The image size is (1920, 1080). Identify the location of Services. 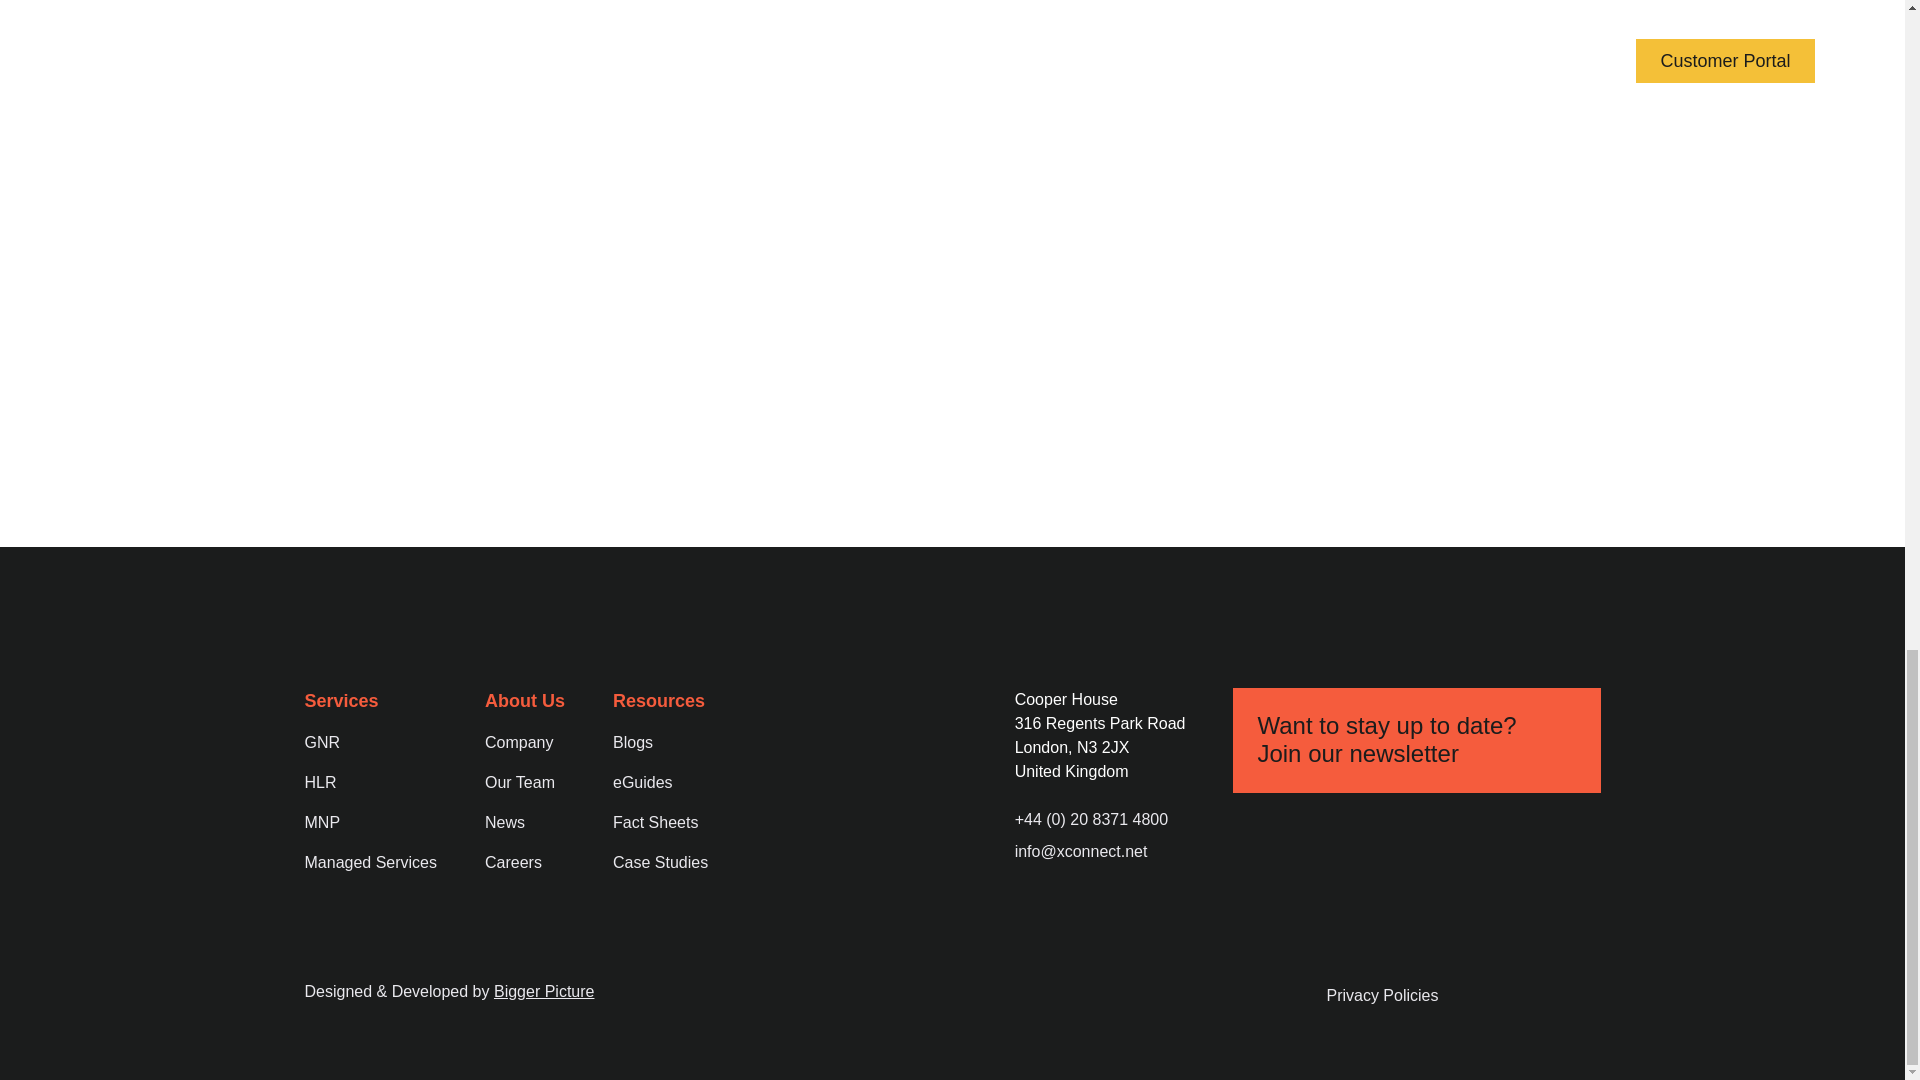
(340, 700).